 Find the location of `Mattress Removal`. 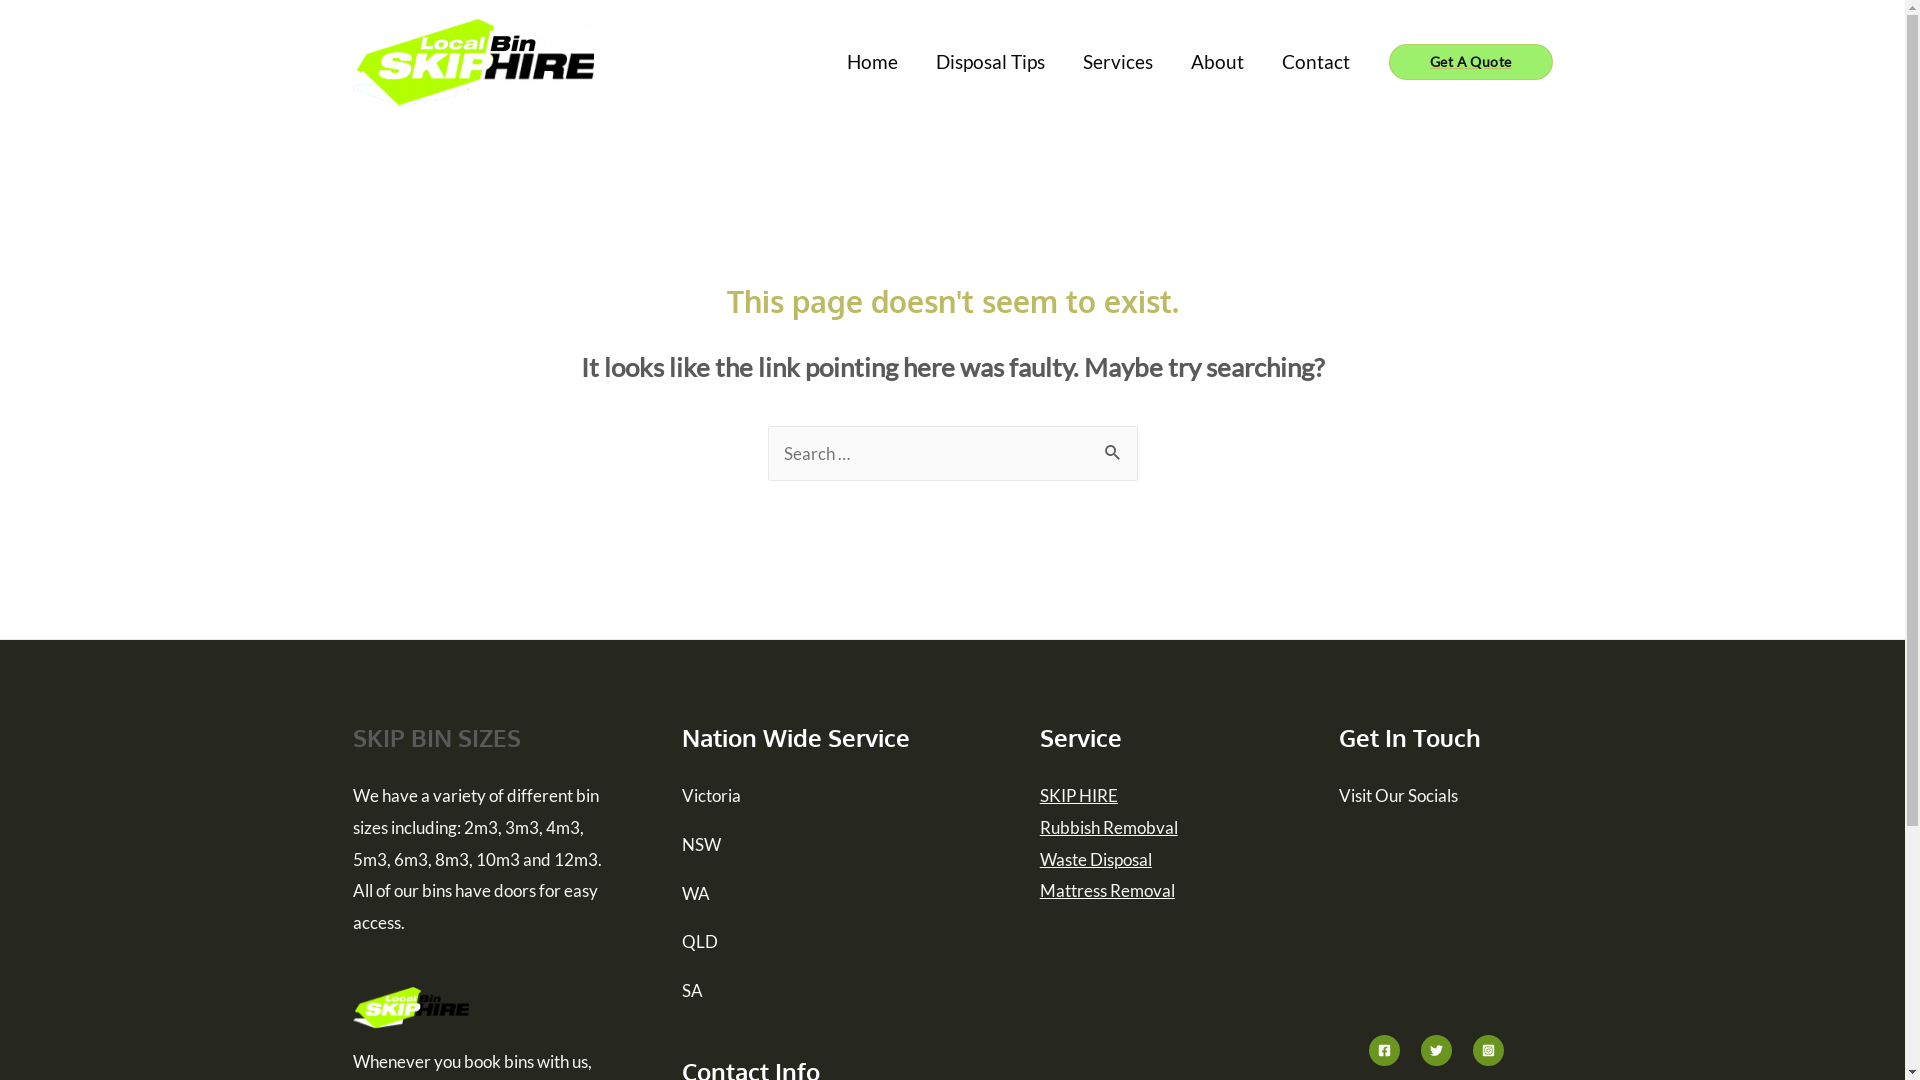

Mattress Removal is located at coordinates (1108, 890).